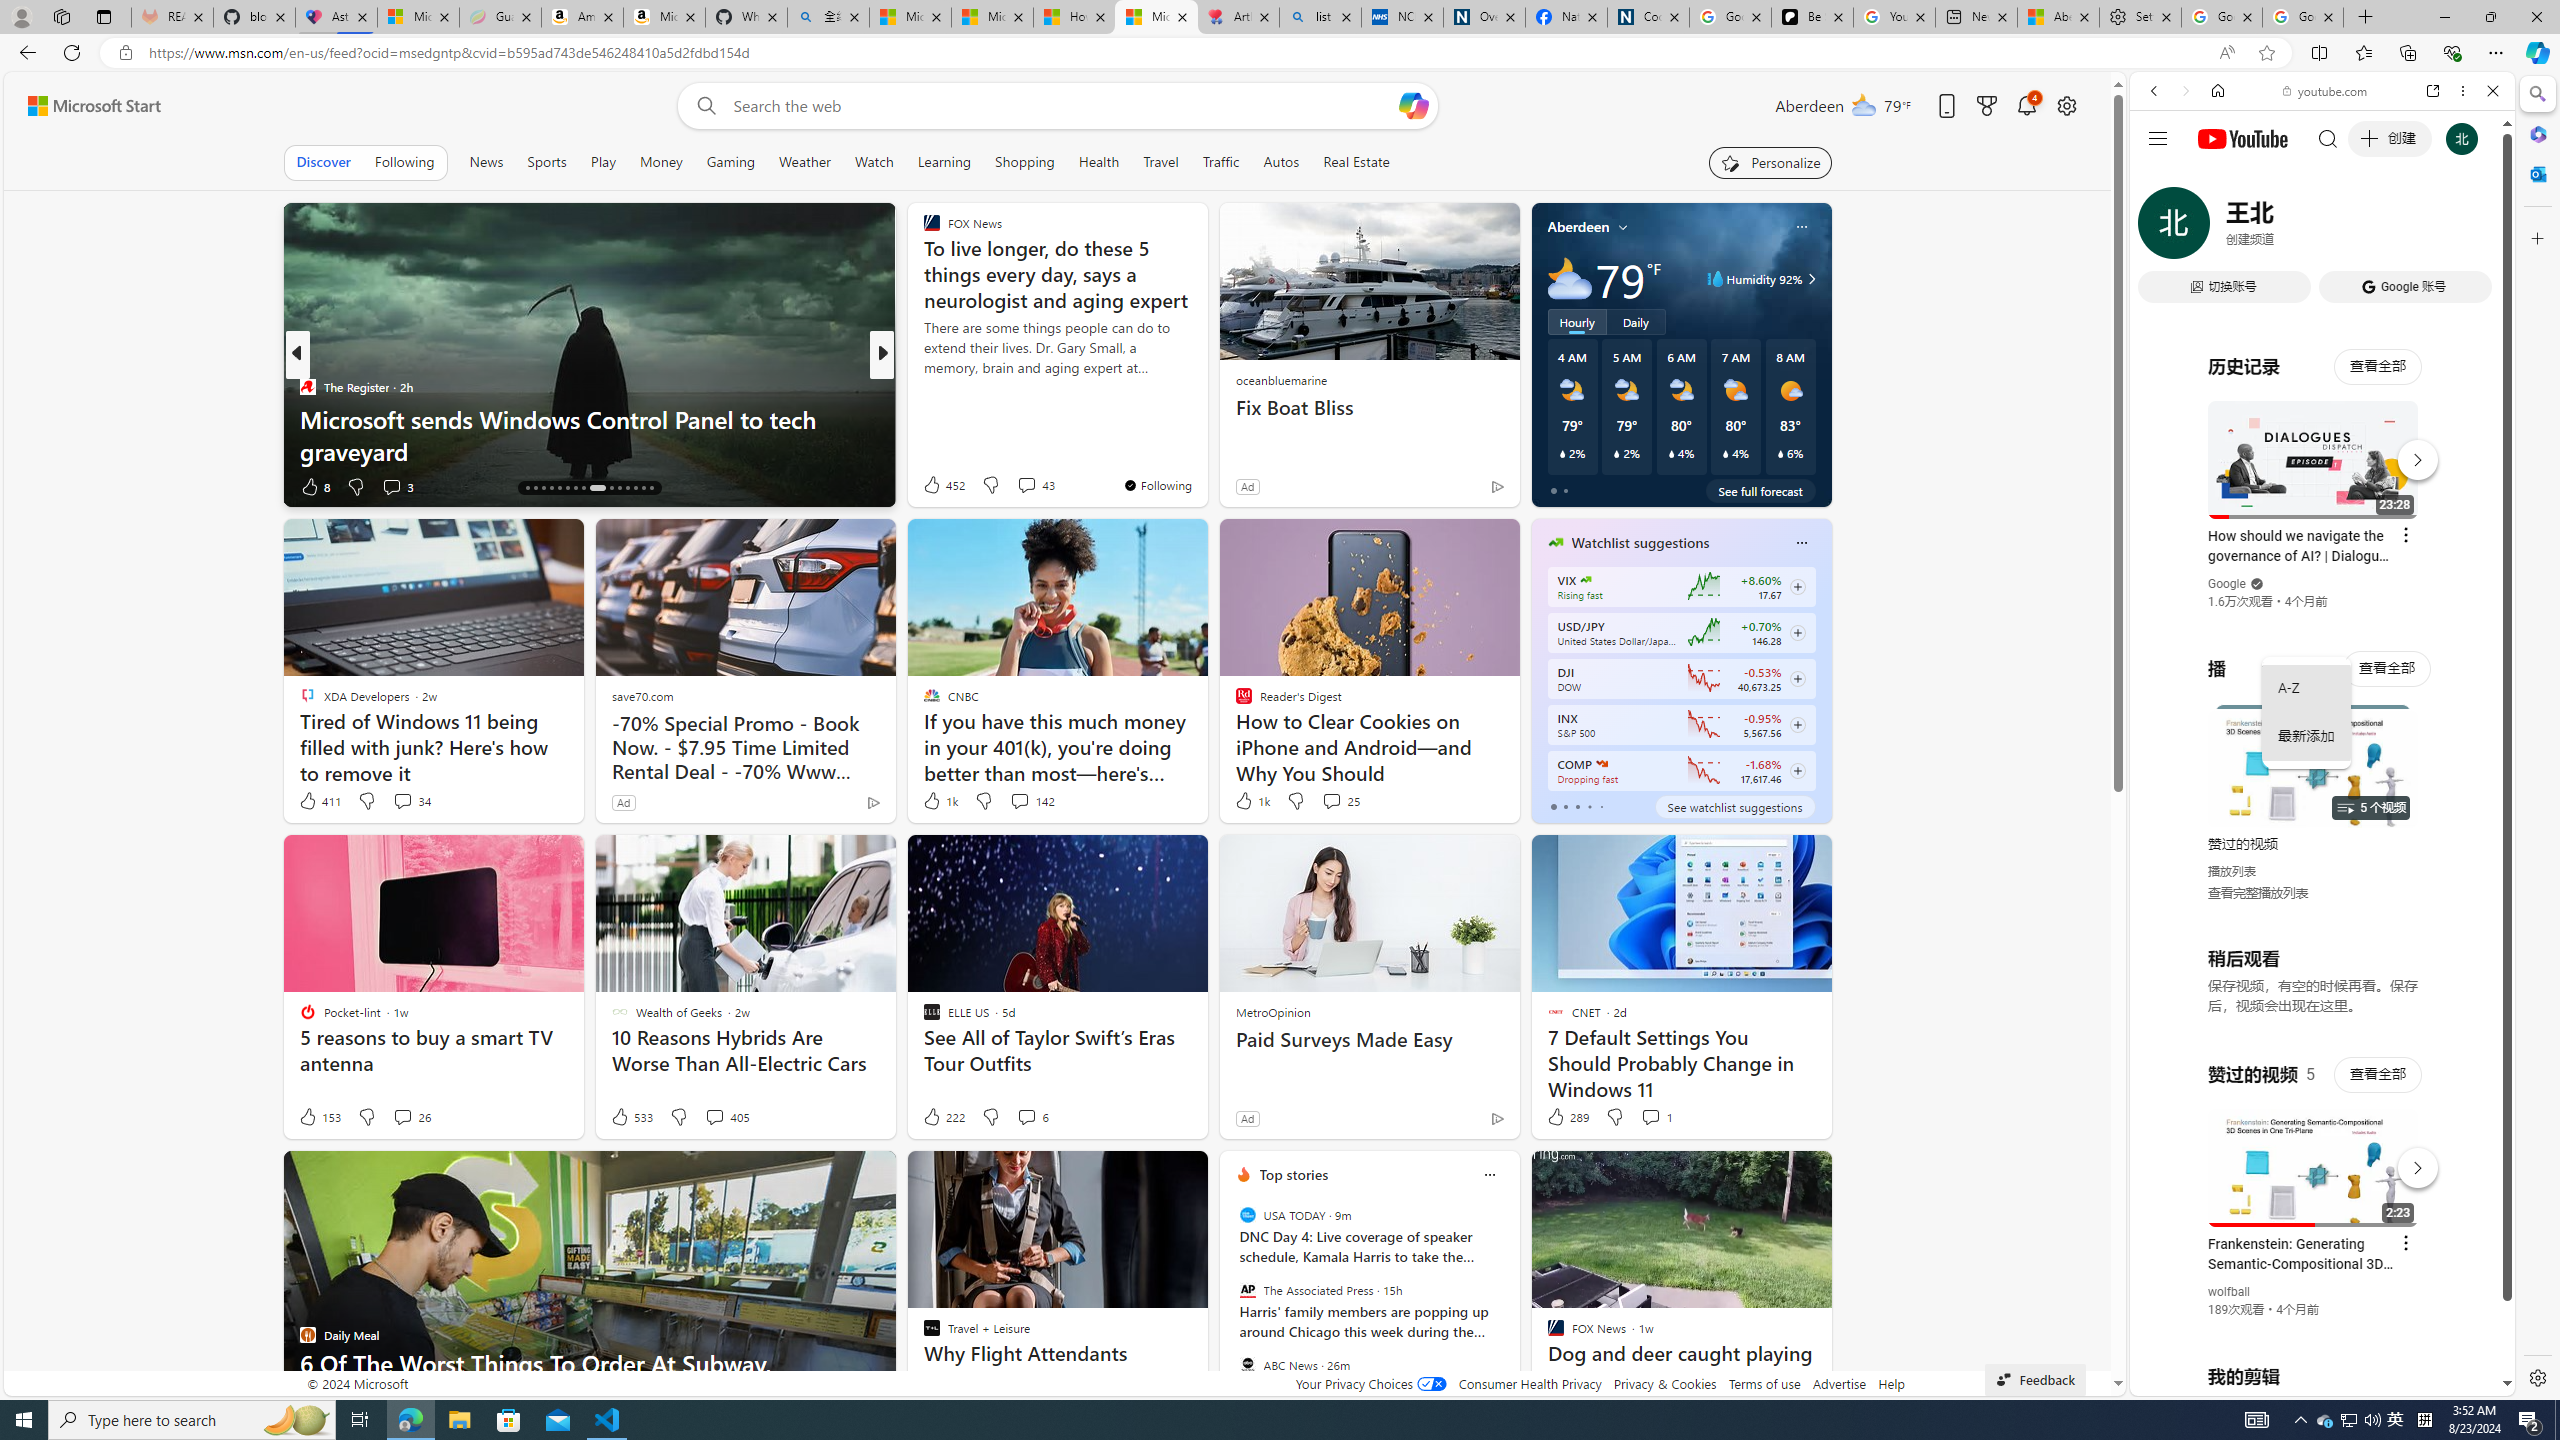 This screenshot has width=2560, height=1440. Describe the element at coordinates (590, 434) in the screenshot. I see `Microsoft sends Windows Control Panel to tech graveyard` at that location.